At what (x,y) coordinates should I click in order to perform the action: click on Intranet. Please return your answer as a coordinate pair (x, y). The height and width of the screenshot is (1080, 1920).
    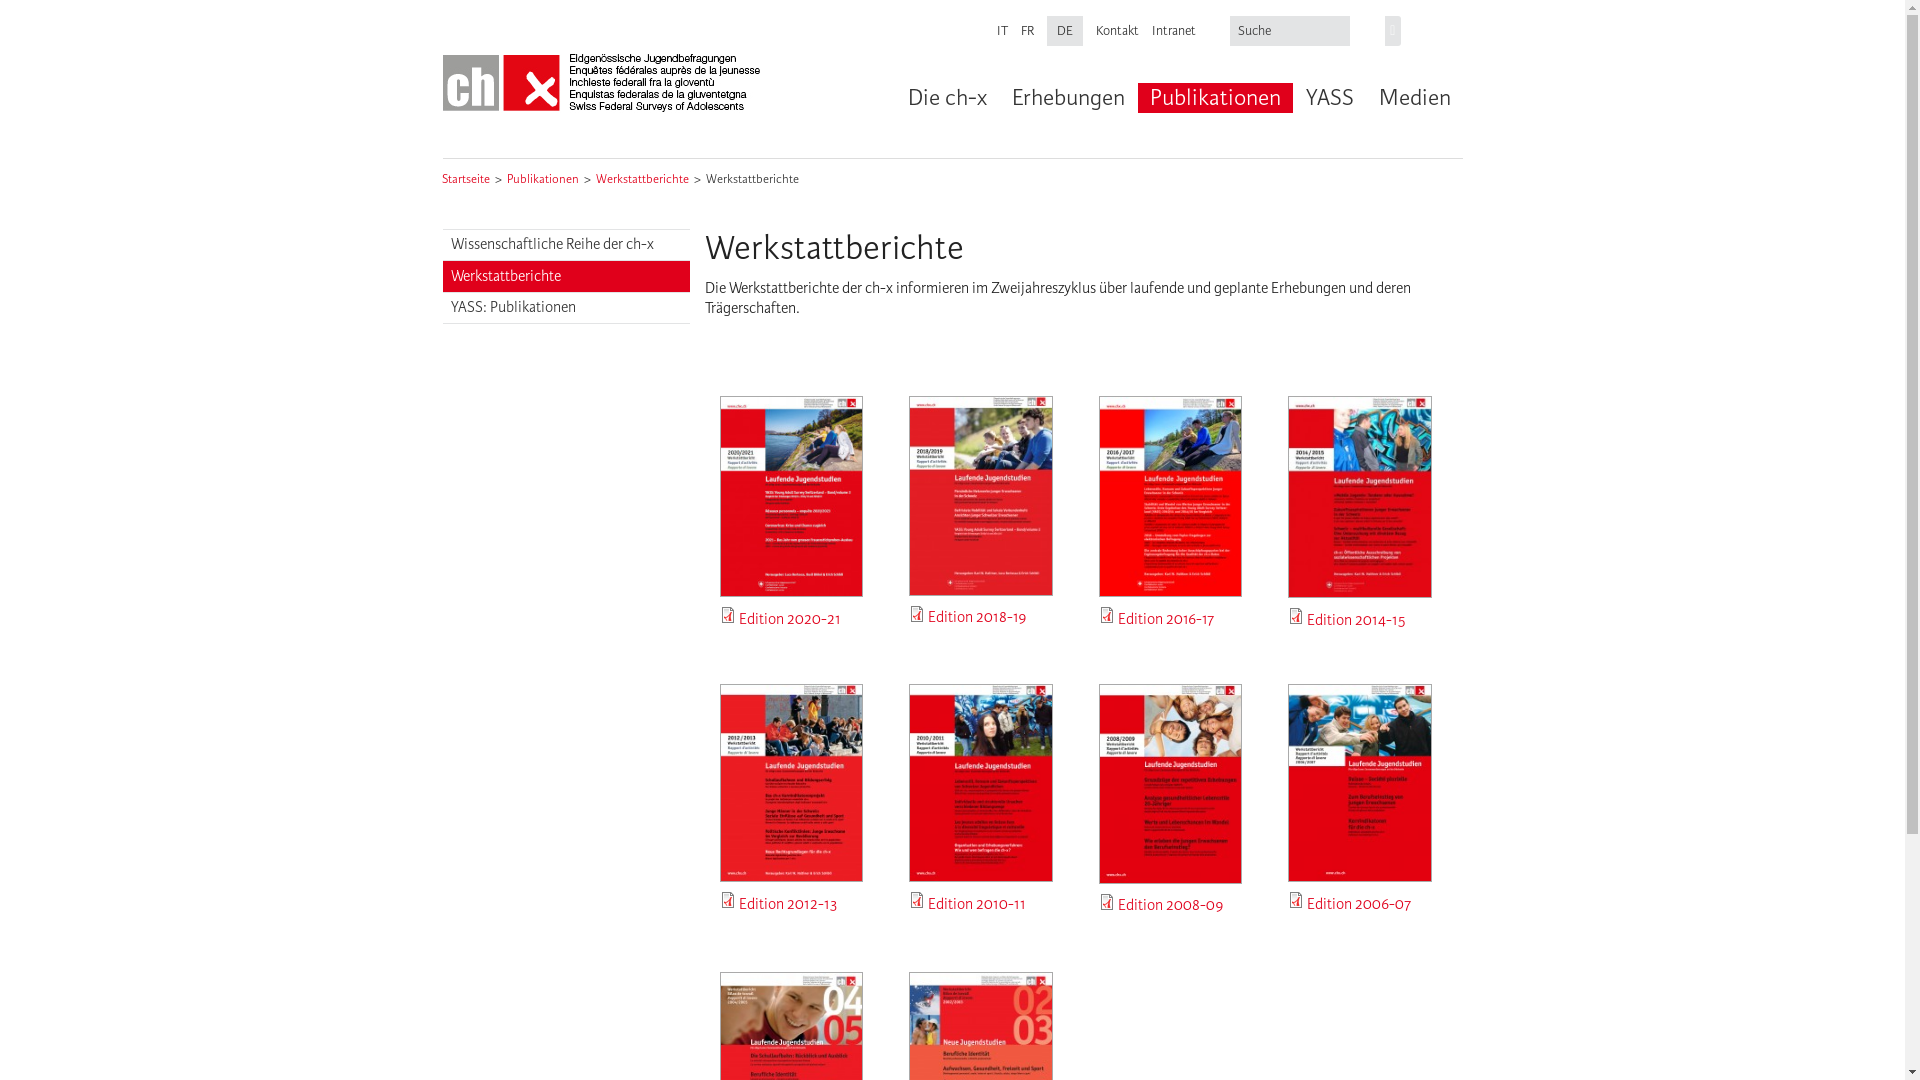
    Looking at the image, I should click on (1174, 31).